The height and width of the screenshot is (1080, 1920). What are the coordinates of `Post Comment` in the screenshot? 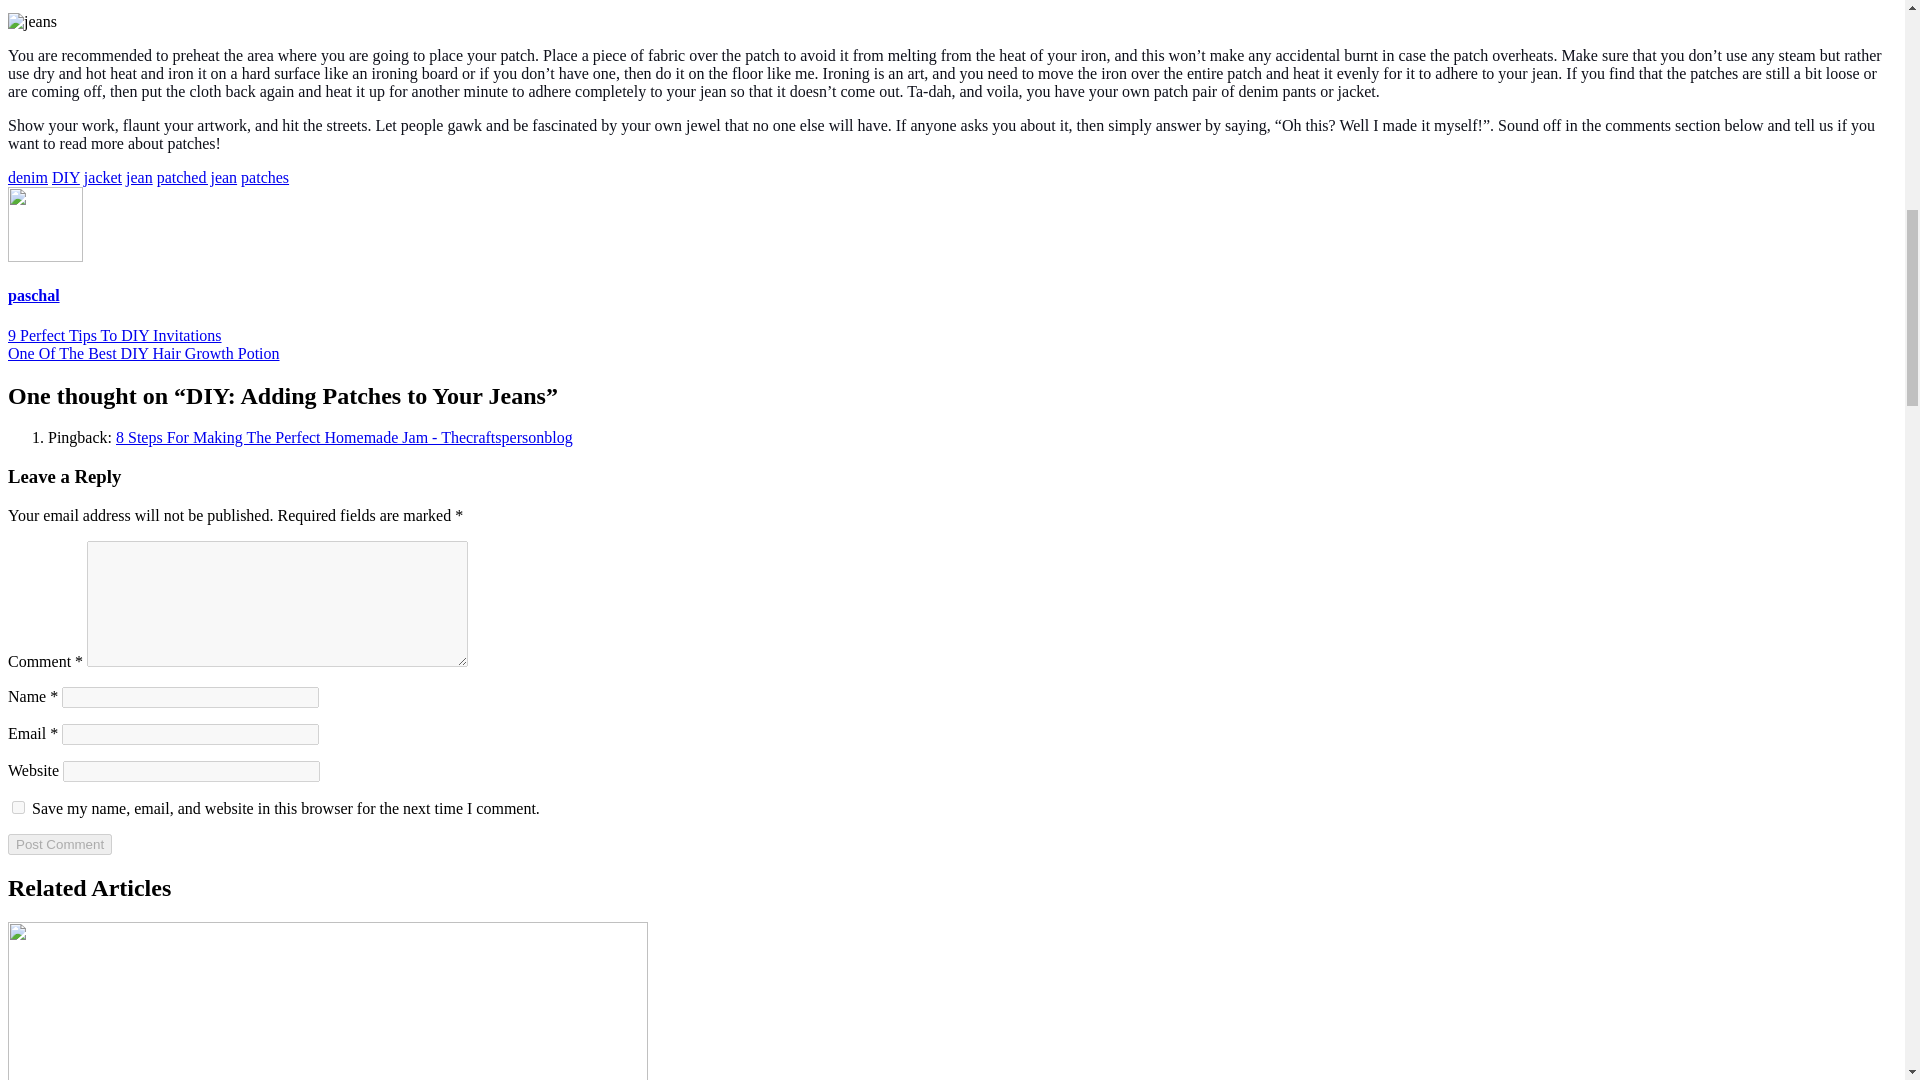 It's located at (59, 844).